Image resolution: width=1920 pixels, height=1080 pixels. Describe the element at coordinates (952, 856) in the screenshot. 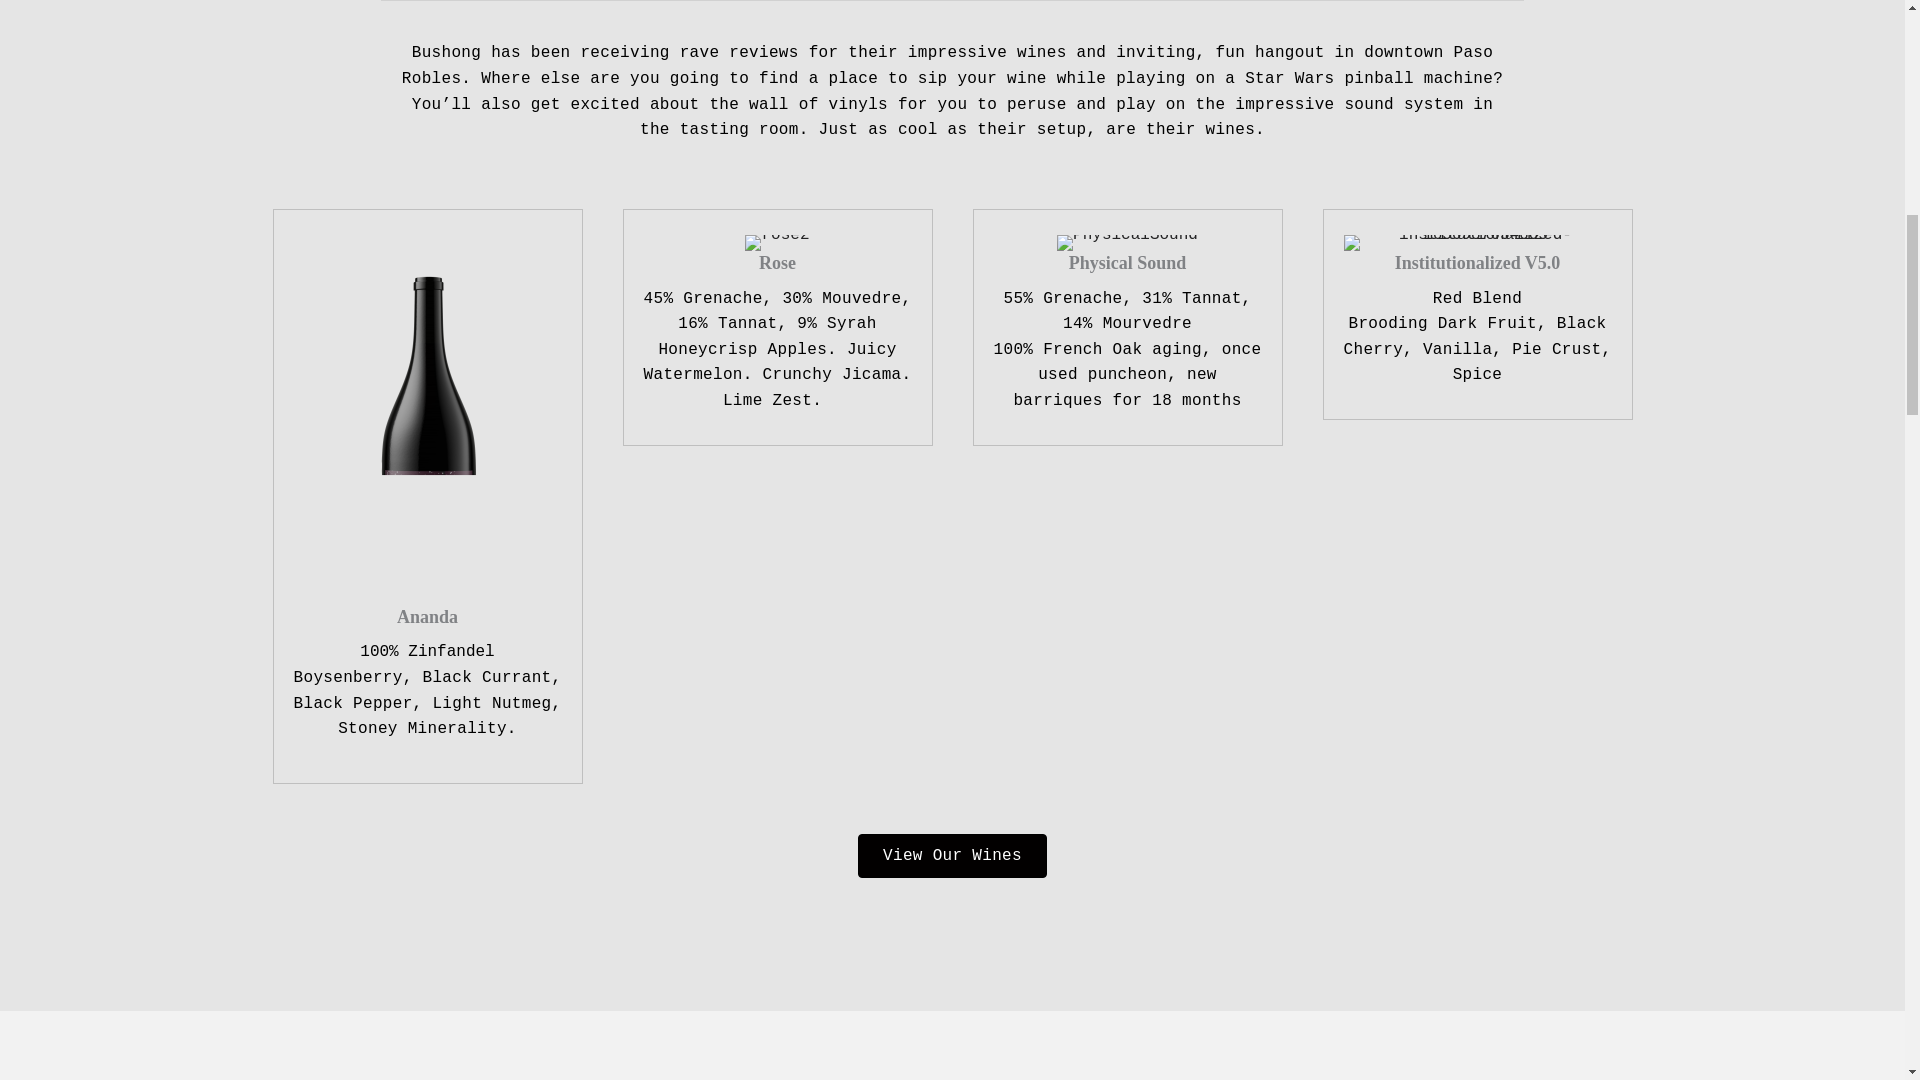

I see `View Our Wines` at that location.